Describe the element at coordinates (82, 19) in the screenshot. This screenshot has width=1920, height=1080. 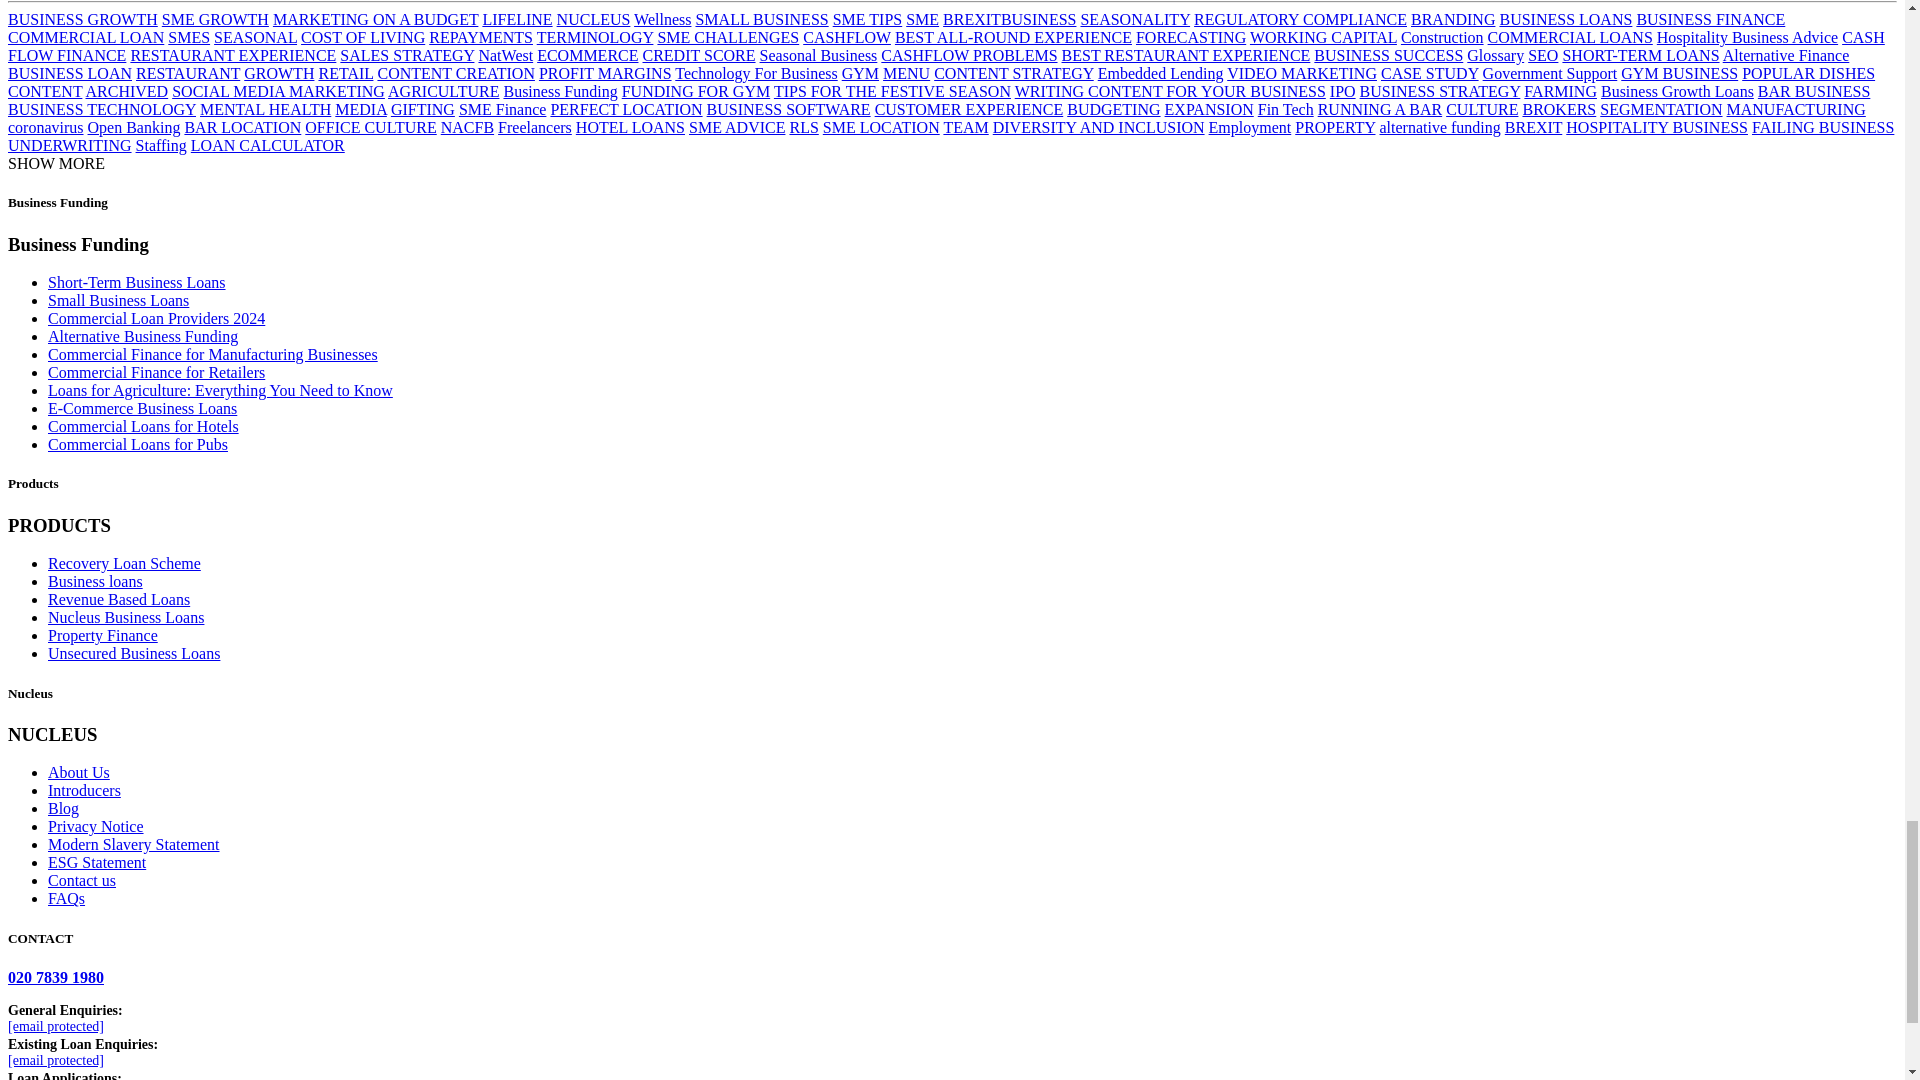
I see `BUSINESS GROWTH` at that location.